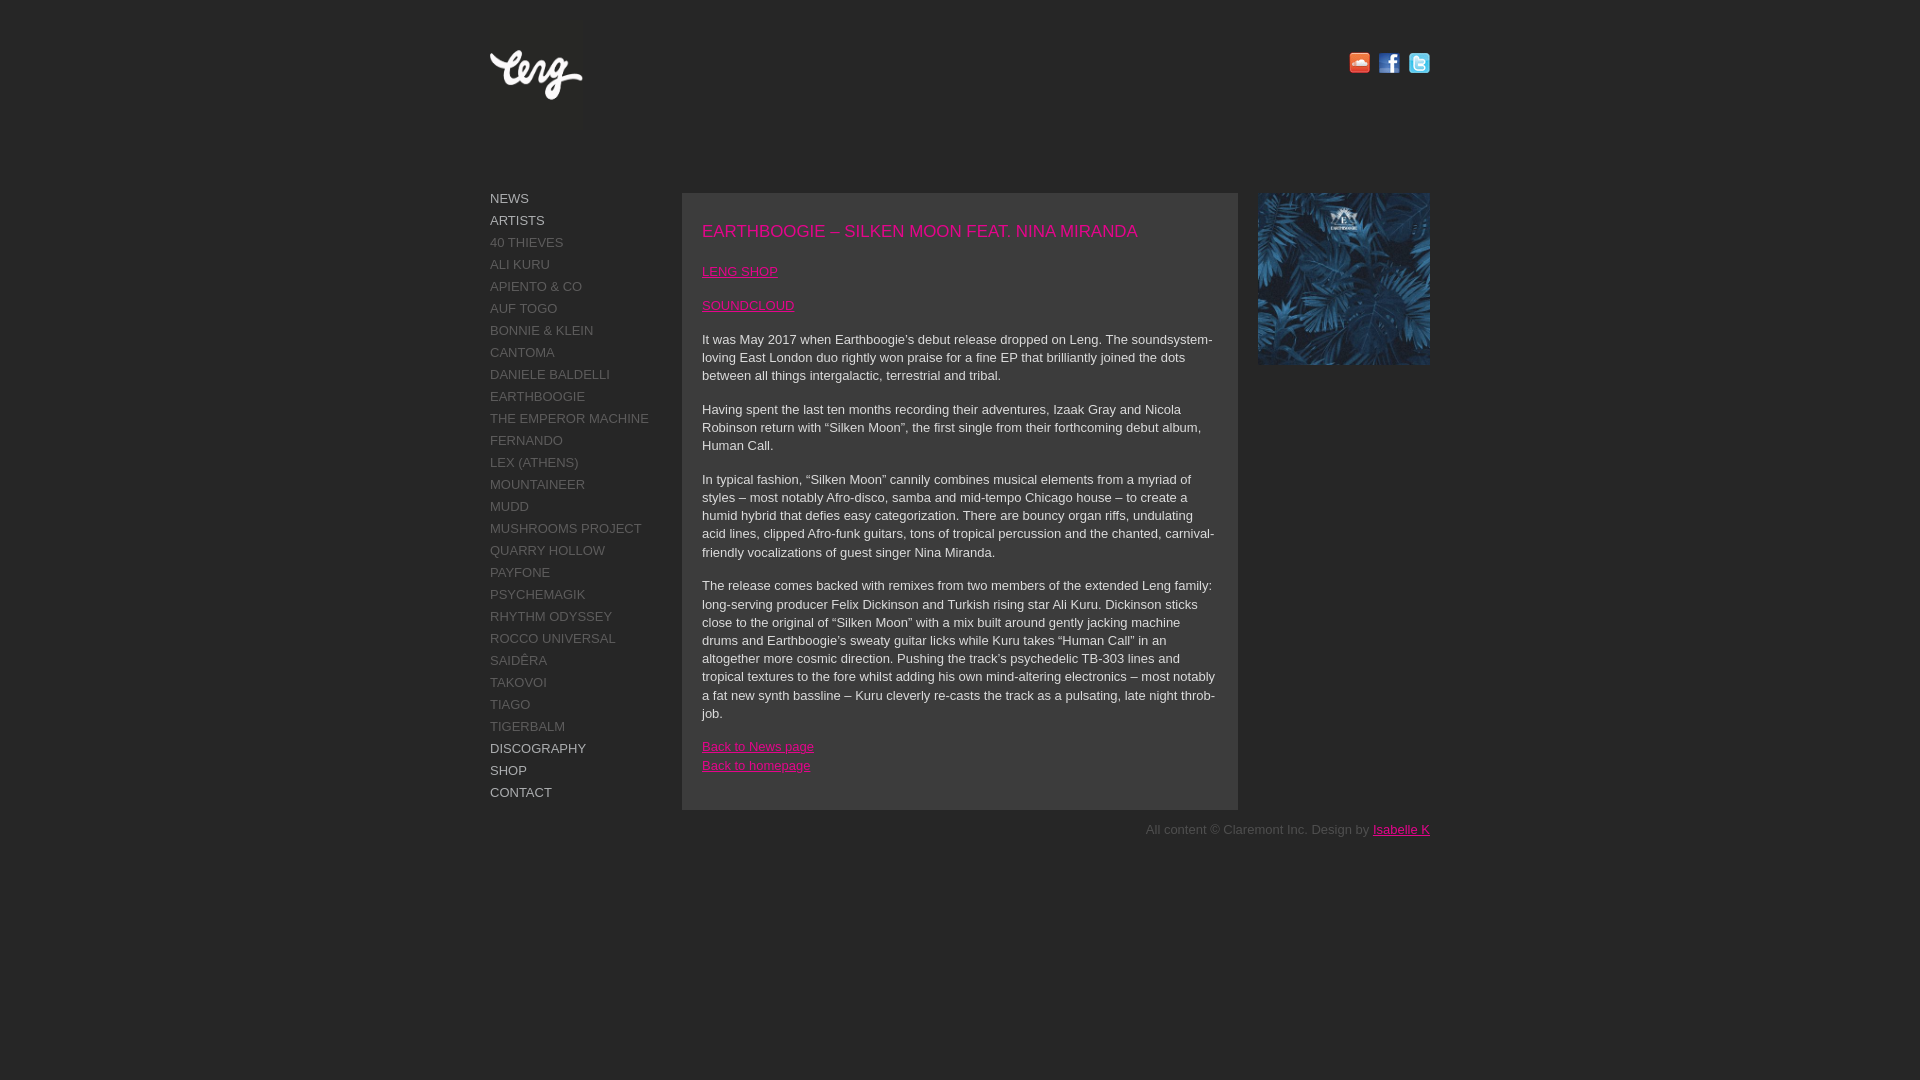 The image size is (1920, 1080). Describe the element at coordinates (509, 198) in the screenshot. I see `NEWS` at that location.